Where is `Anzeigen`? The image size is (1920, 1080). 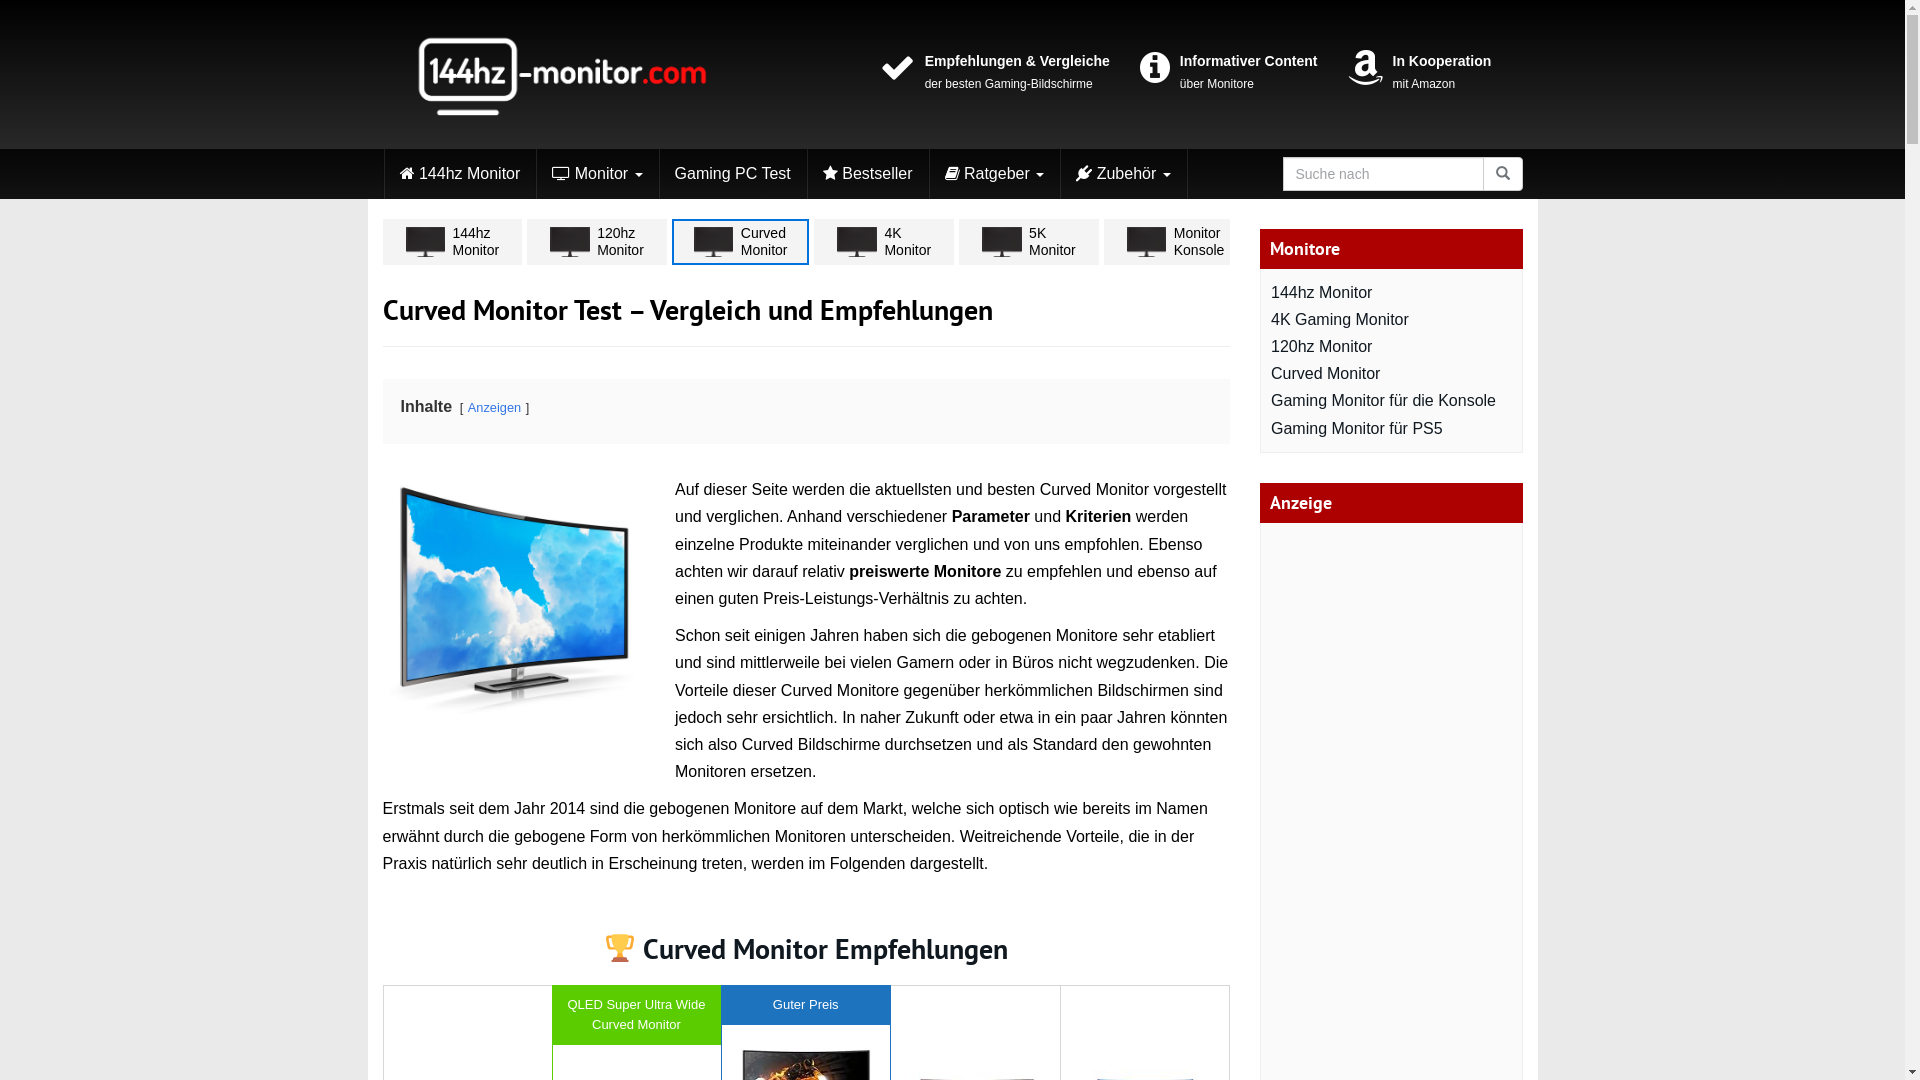
Anzeigen is located at coordinates (494, 408).